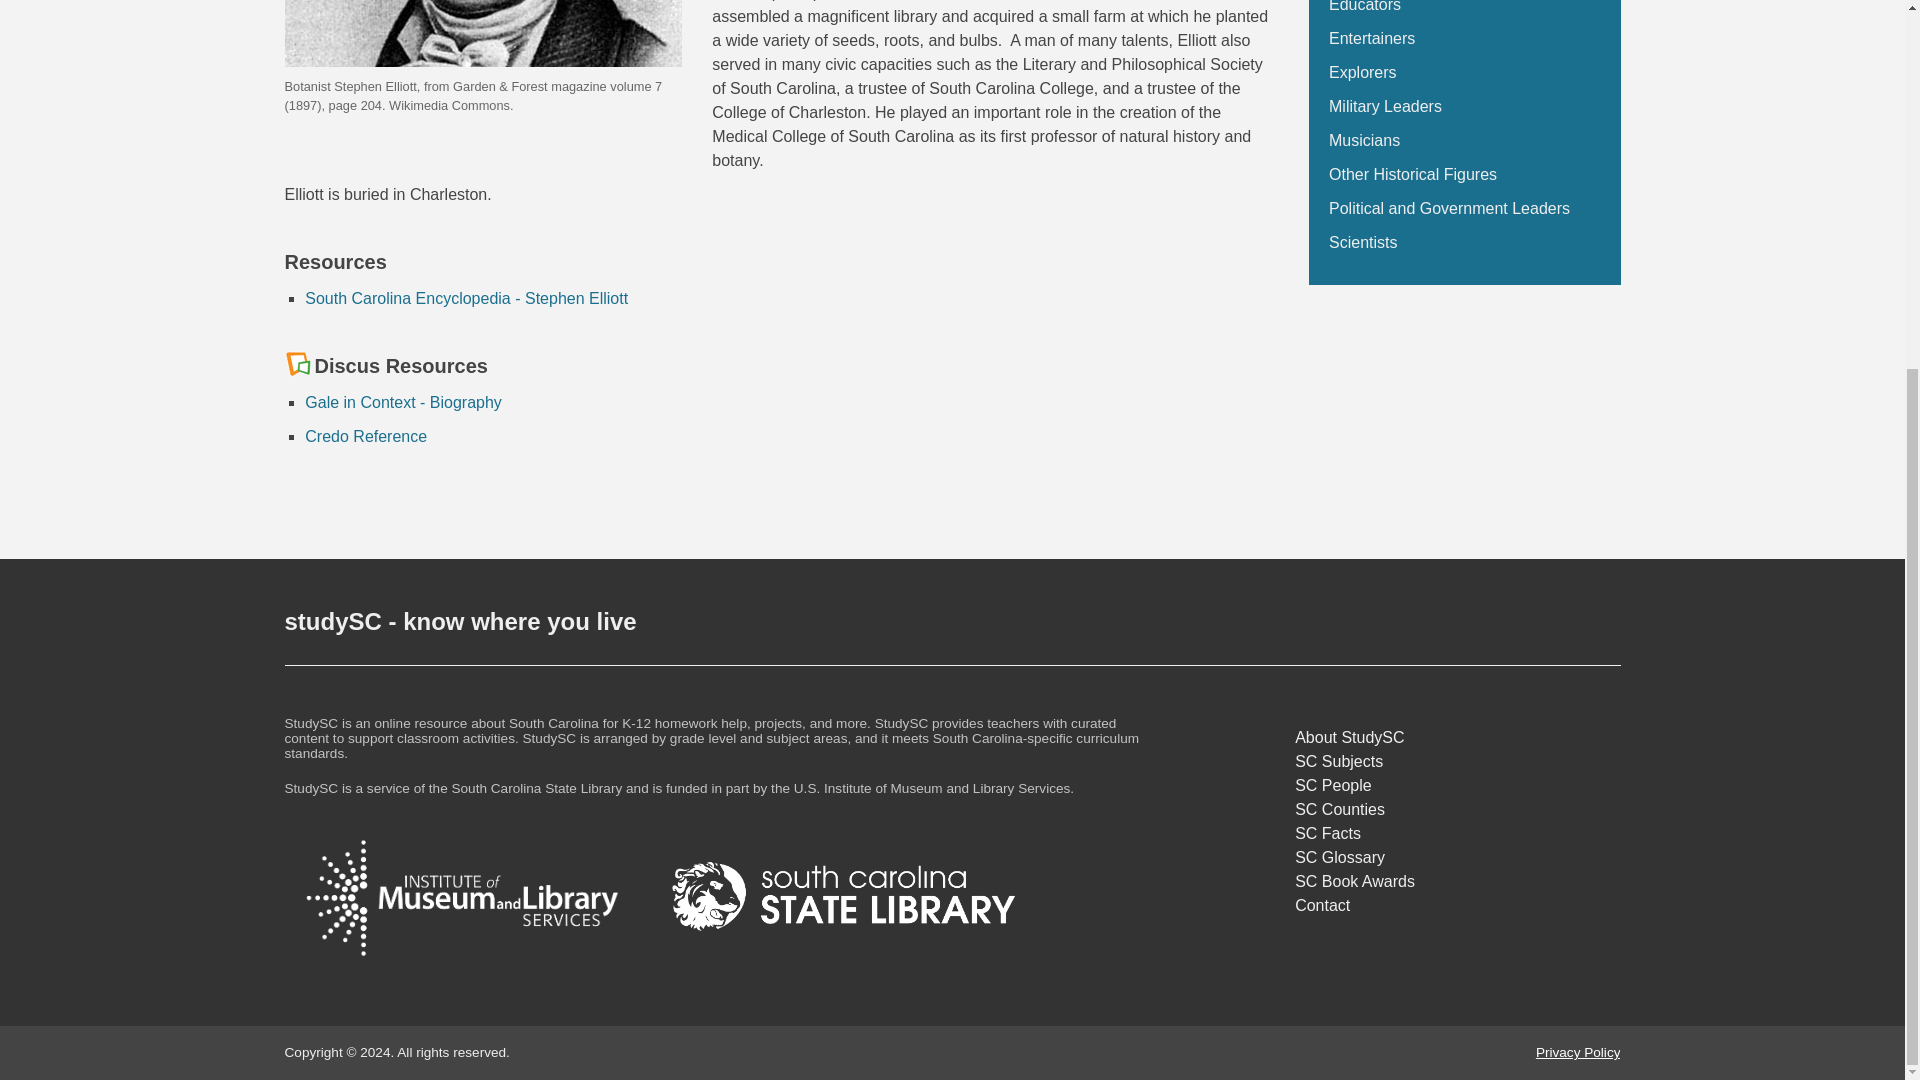  What do you see at coordinates (1384, 106) in the screenshot?
I see `Military Leaders` at bounding box center [1384, 106].